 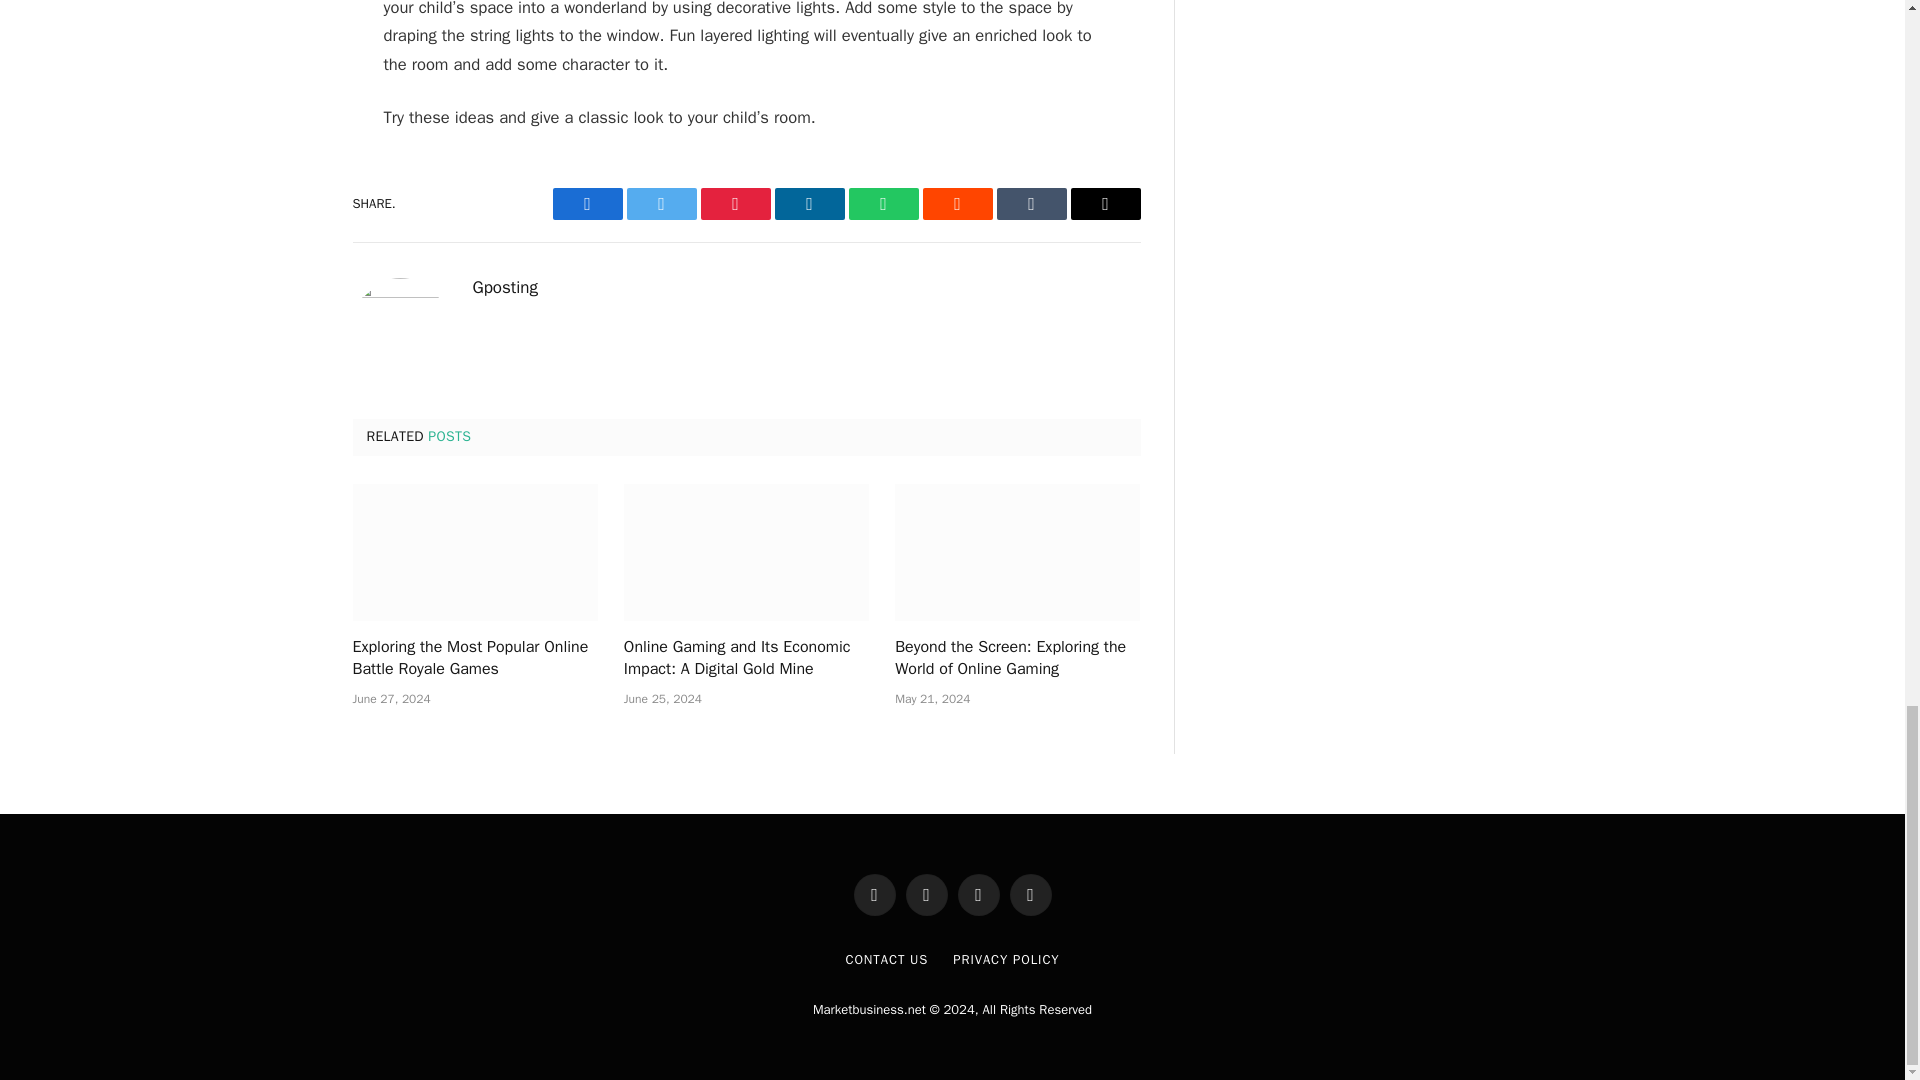 What do you see at coordinates (882, 204) in the screenshot?
I see `Share on WhatsApp` at bounding box center [882, 204].